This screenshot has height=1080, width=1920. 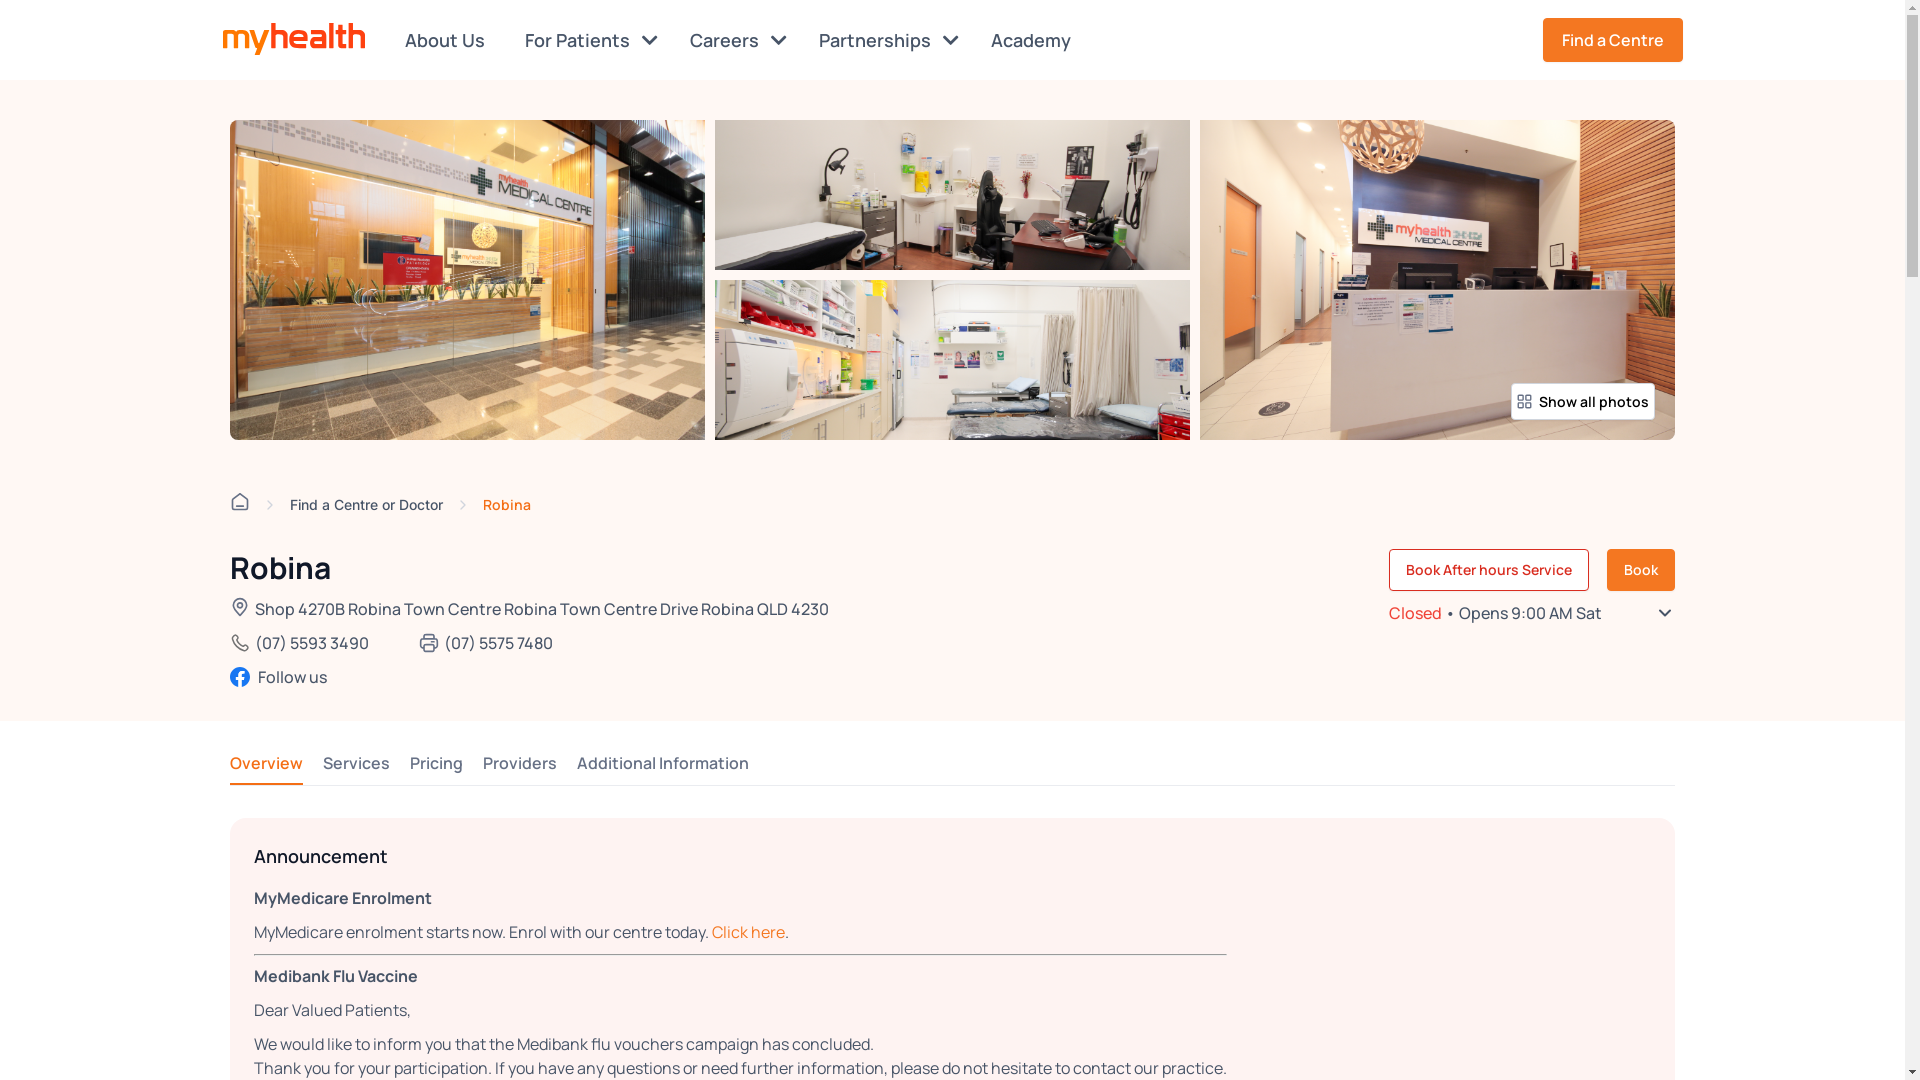 What do you see at coordinates (1641, 570) in the screenshot?
I see `Book` at bounding box center [1641, 570].